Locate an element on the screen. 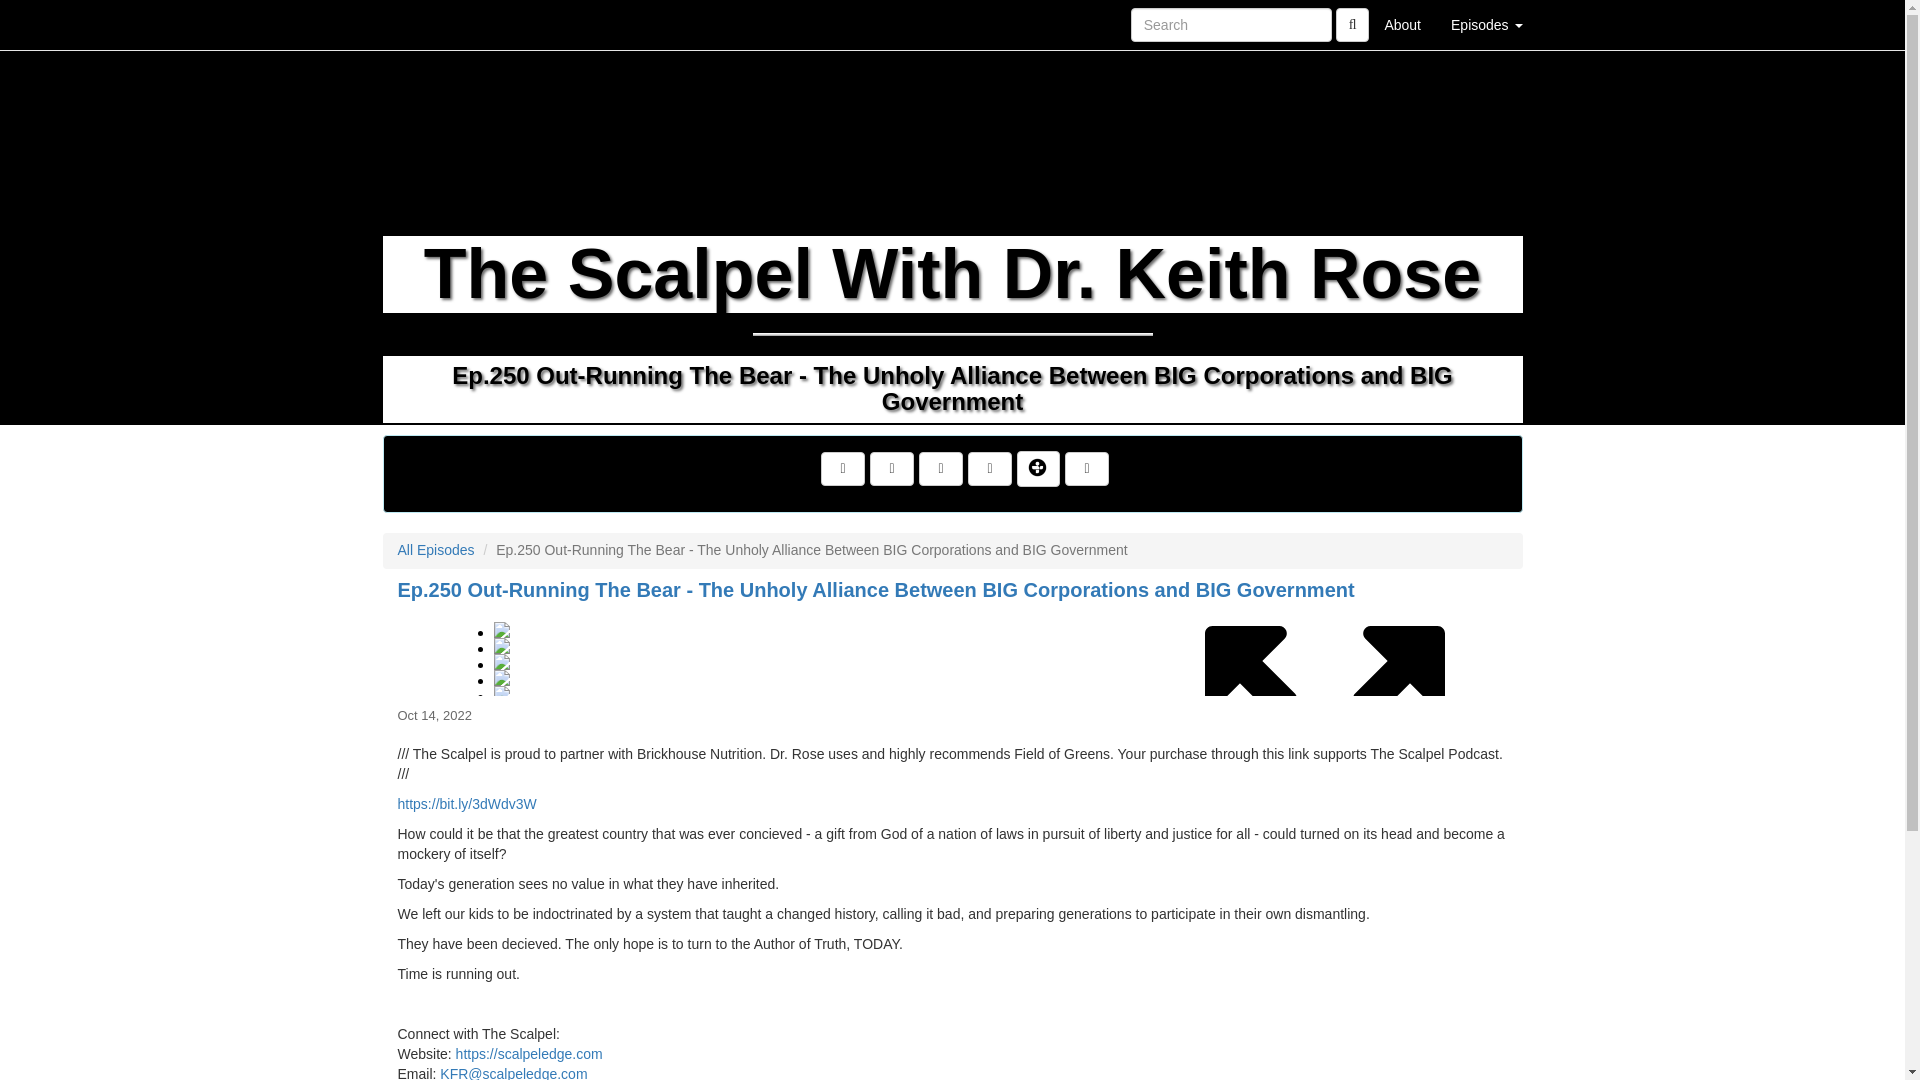 The image size is (1920, 1080). About is located at coordinates (1402, 24).